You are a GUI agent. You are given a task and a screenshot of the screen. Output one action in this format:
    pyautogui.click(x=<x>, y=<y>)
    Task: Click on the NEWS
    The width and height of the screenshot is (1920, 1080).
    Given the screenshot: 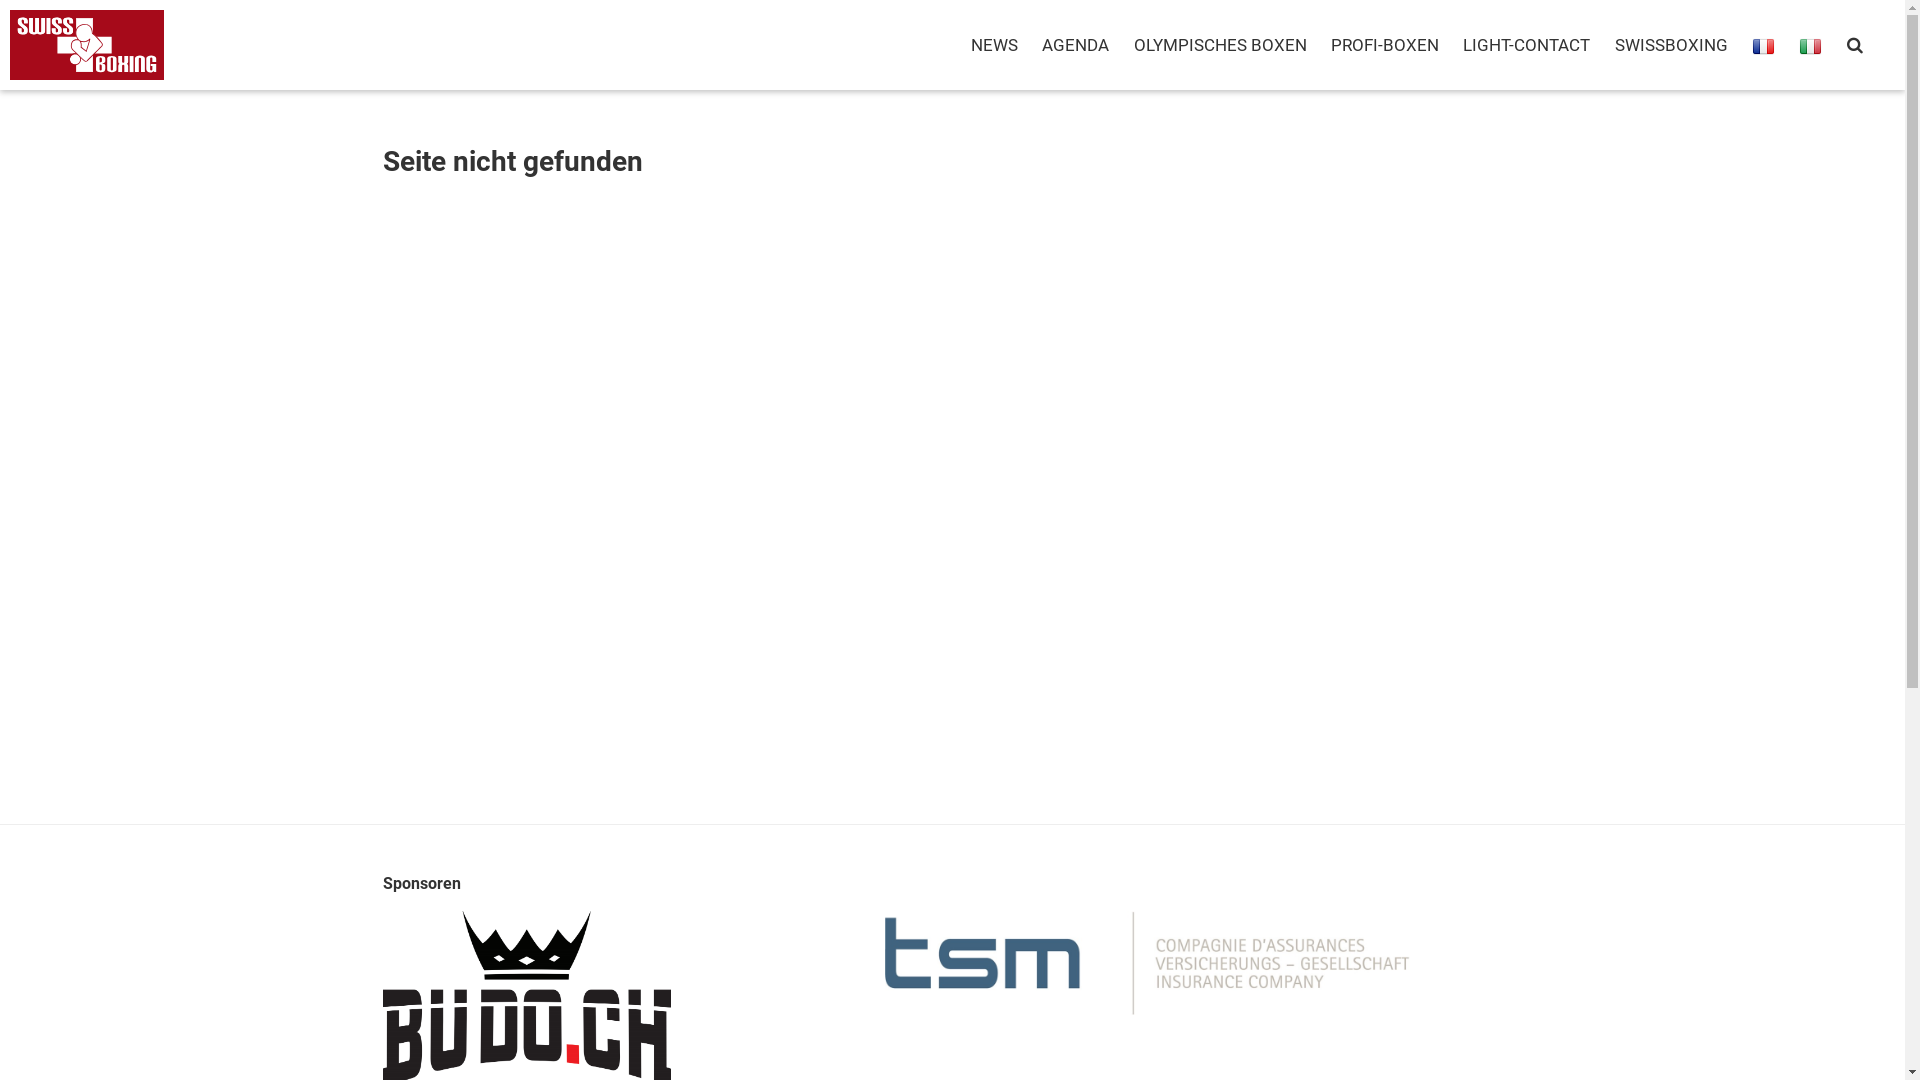 What is the action you would take?
    pyautogui.click(x=994, y=45)
    